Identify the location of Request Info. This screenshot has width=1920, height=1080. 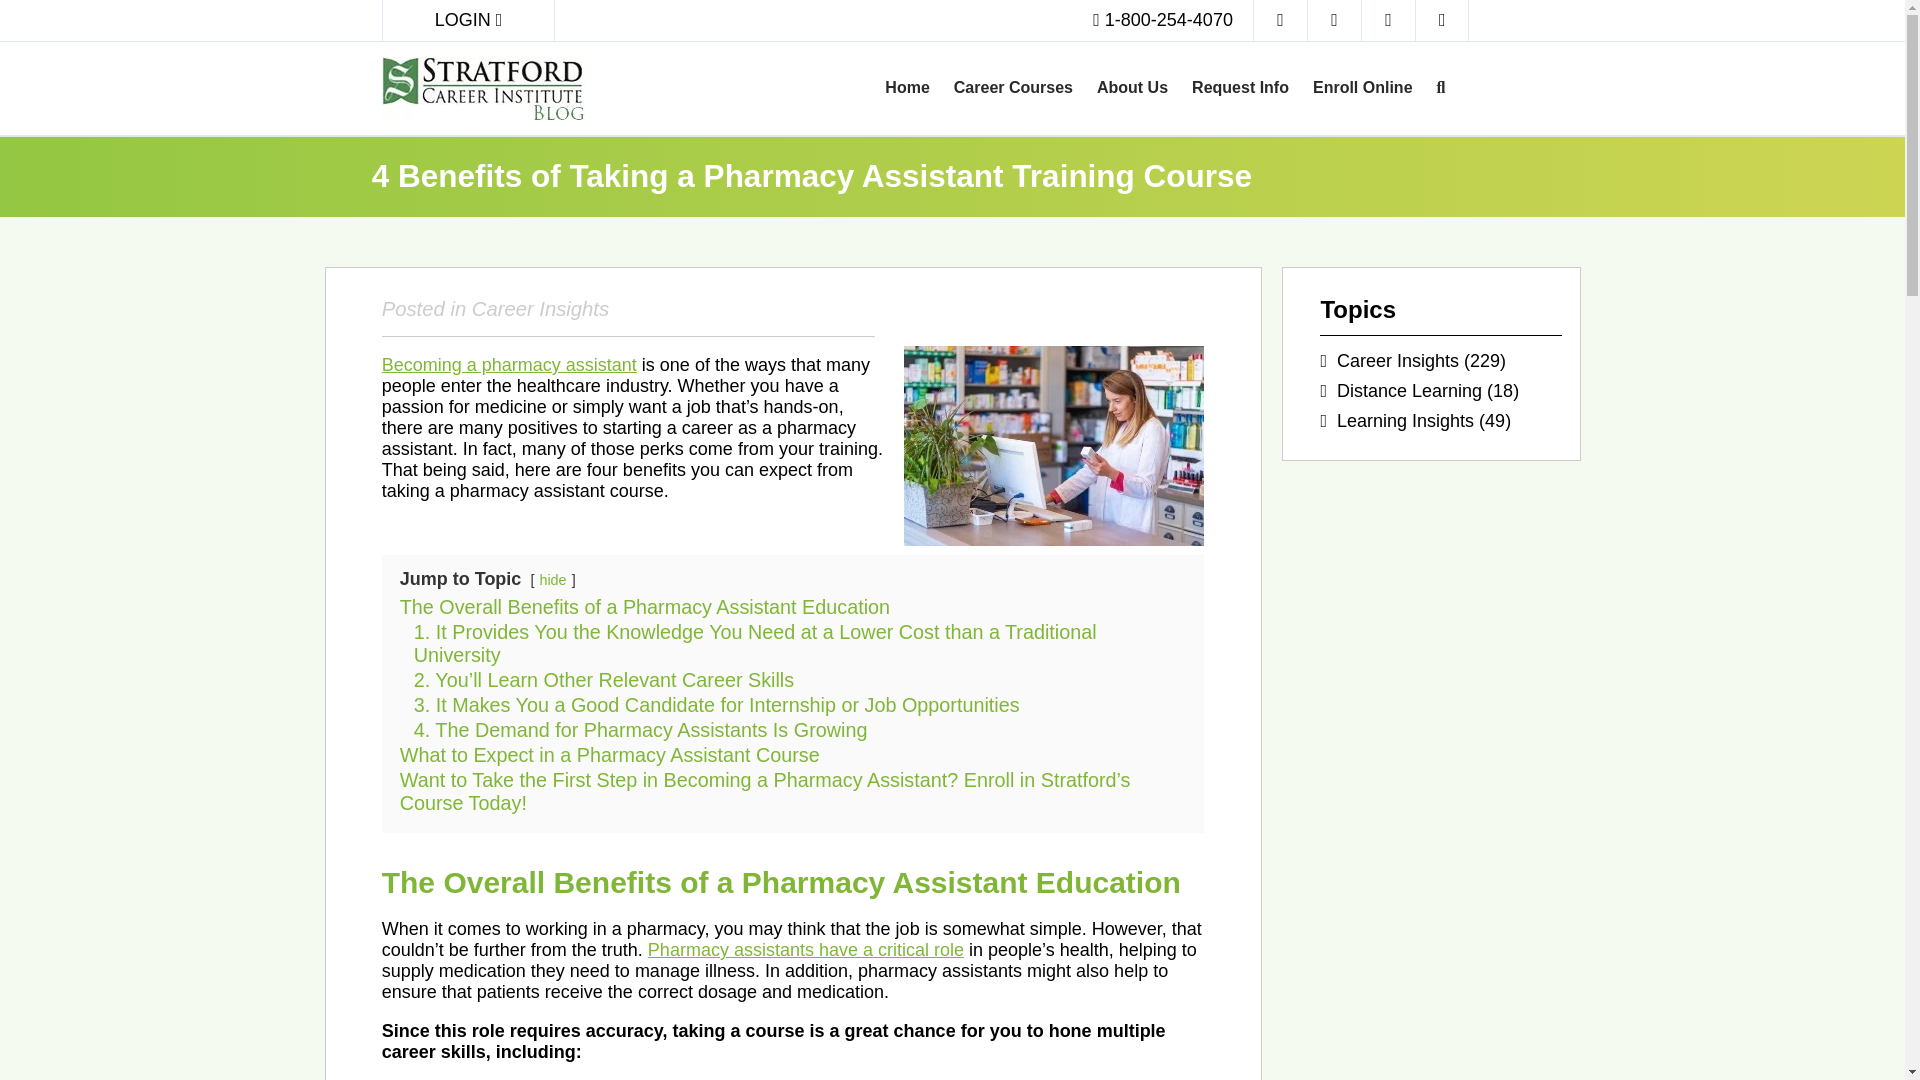
(1240, 88).